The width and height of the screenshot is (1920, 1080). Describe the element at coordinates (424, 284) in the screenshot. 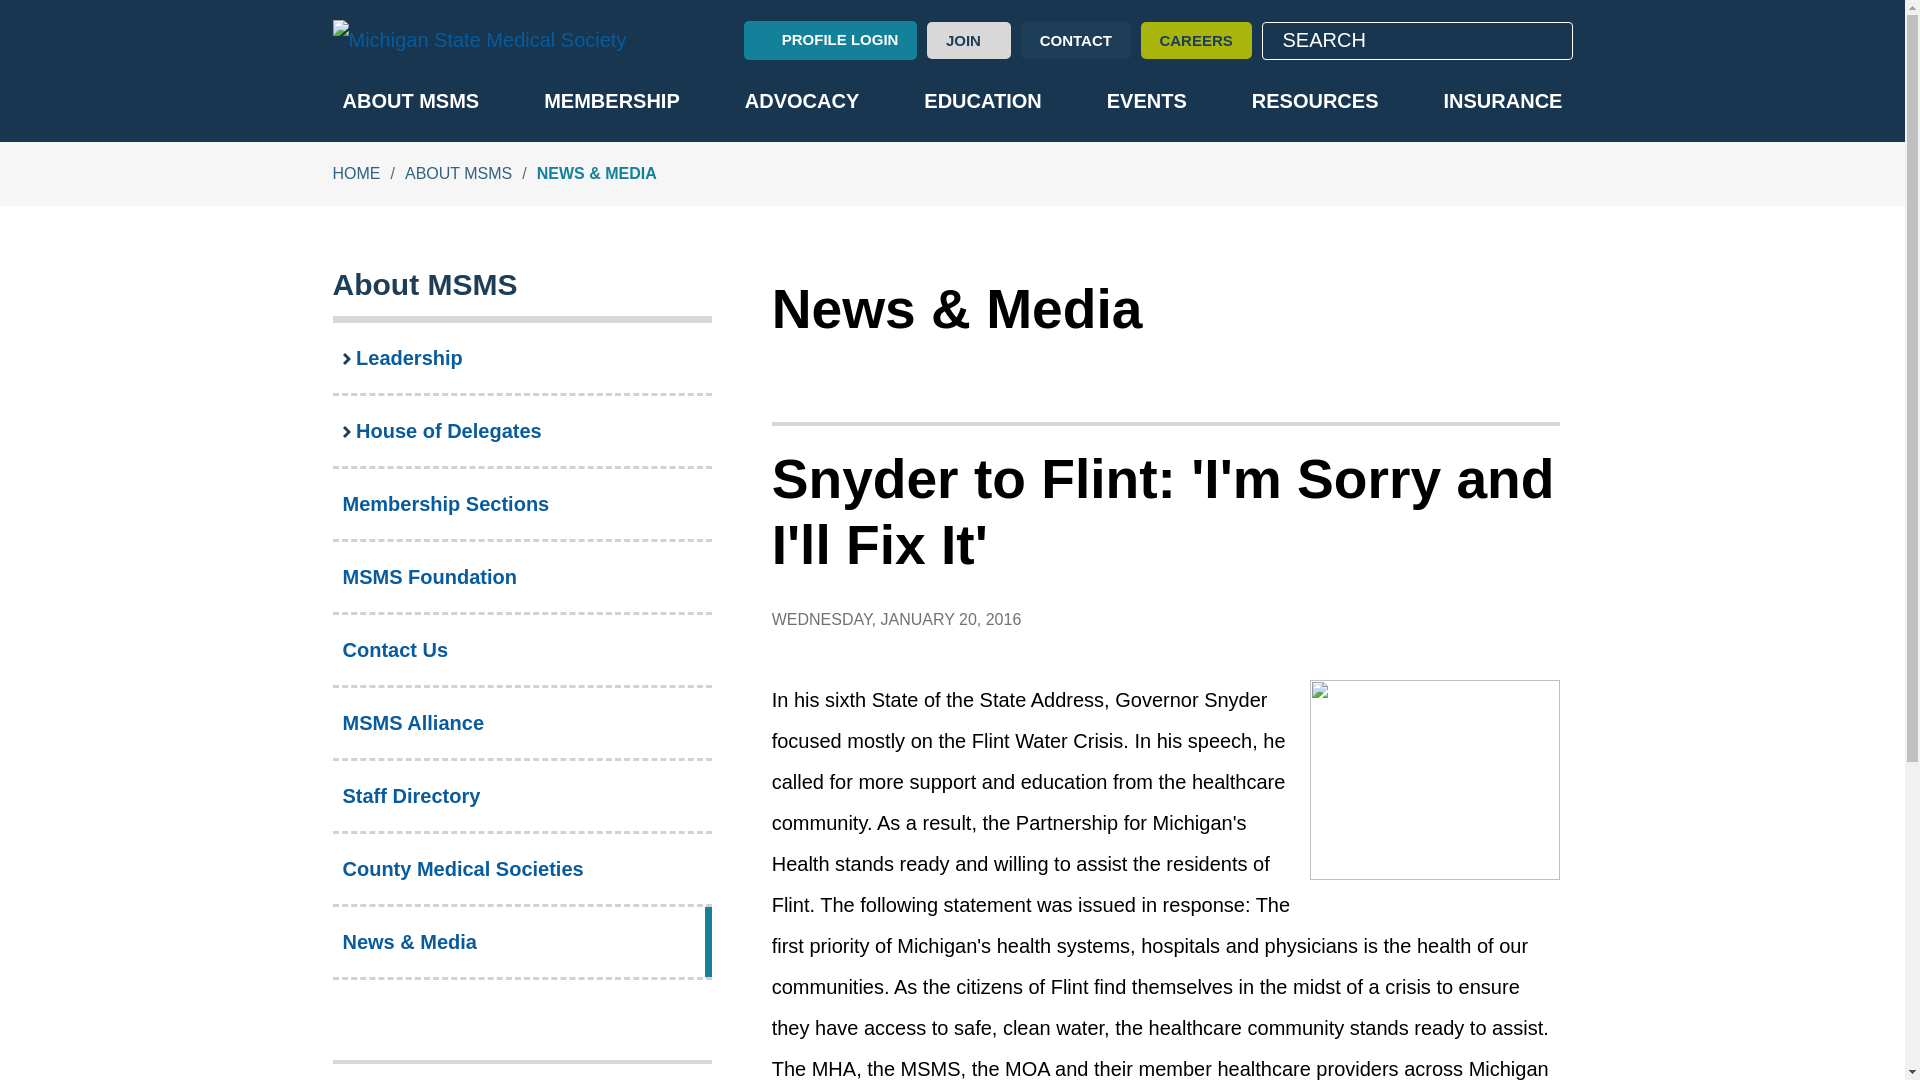

I see `About MSMS` at that location.